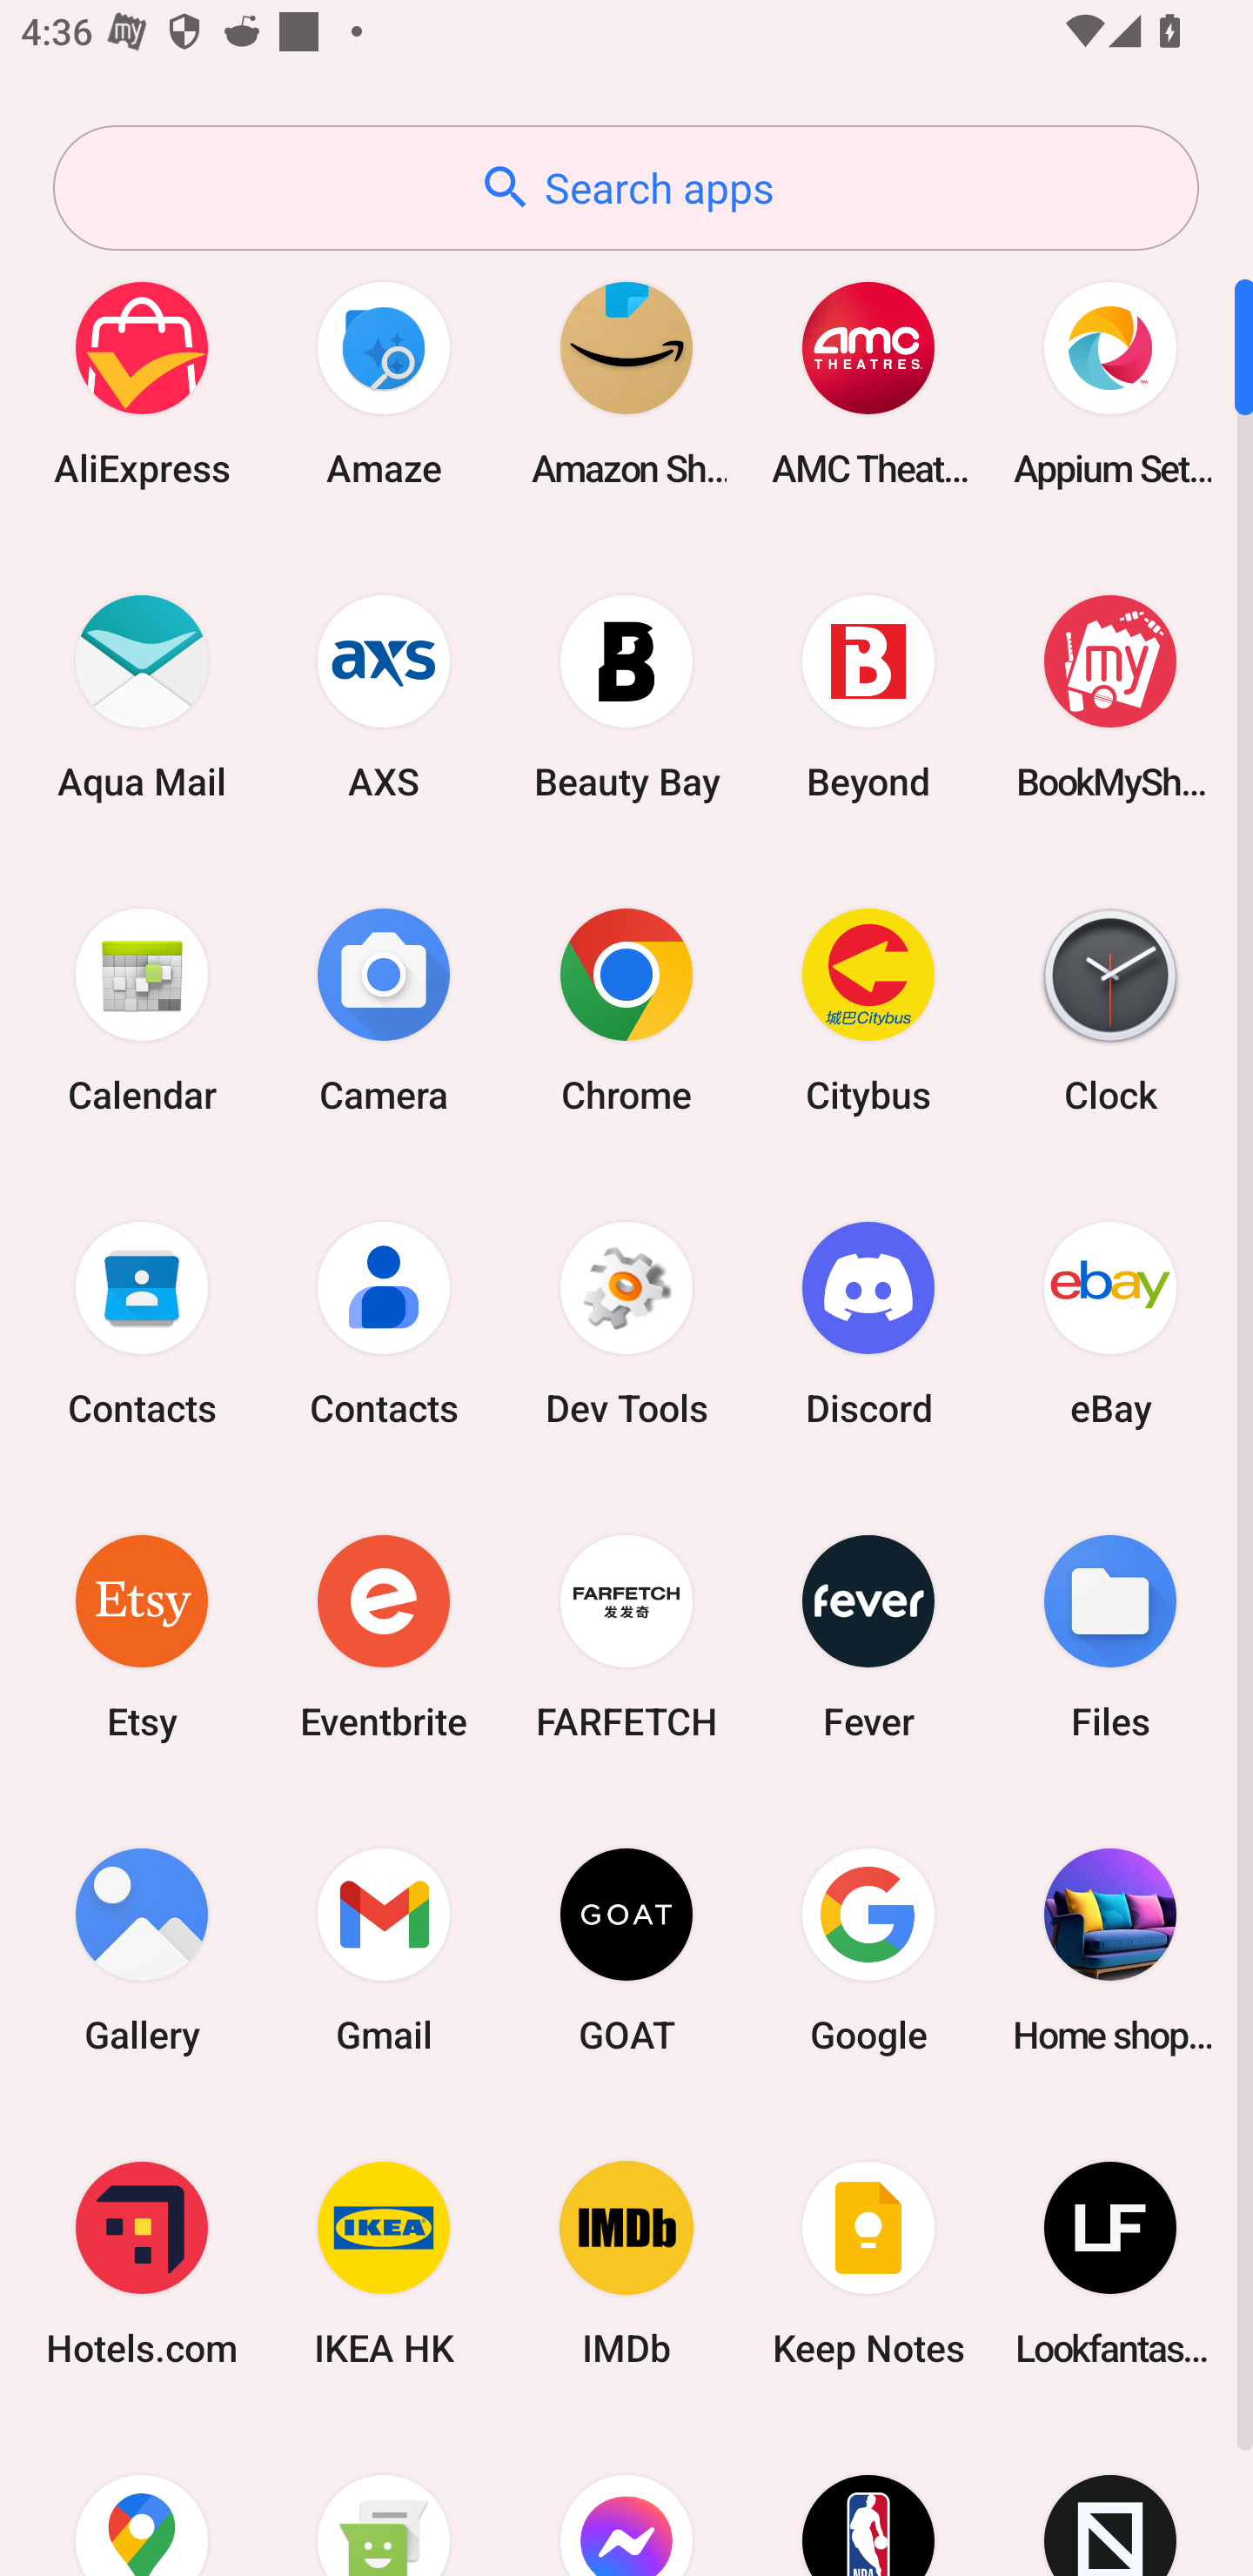 This screenshot has height=2576, width=1253. I want to click on Files, so click(1110, 1636).